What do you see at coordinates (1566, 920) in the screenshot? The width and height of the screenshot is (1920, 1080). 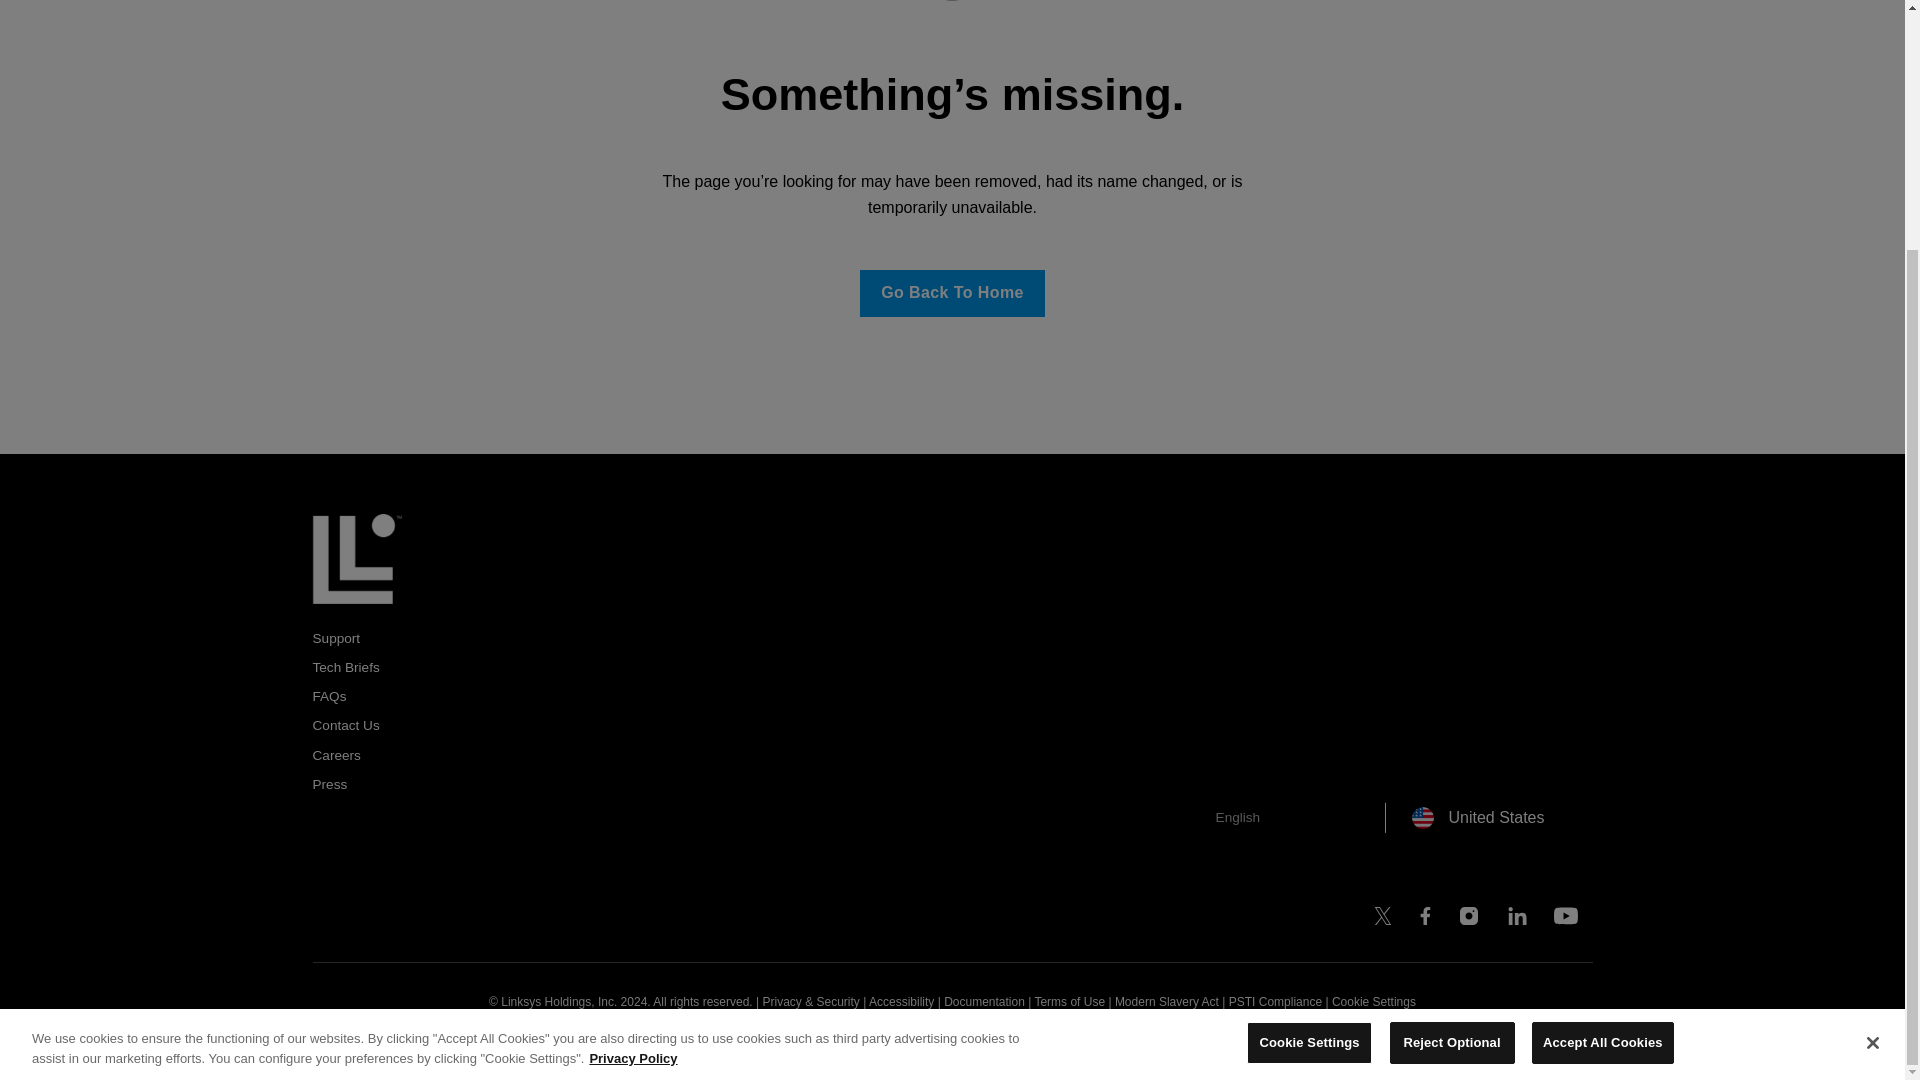 I see `Linksys Shopify on YouTube` at bounding box center [1566, 920].